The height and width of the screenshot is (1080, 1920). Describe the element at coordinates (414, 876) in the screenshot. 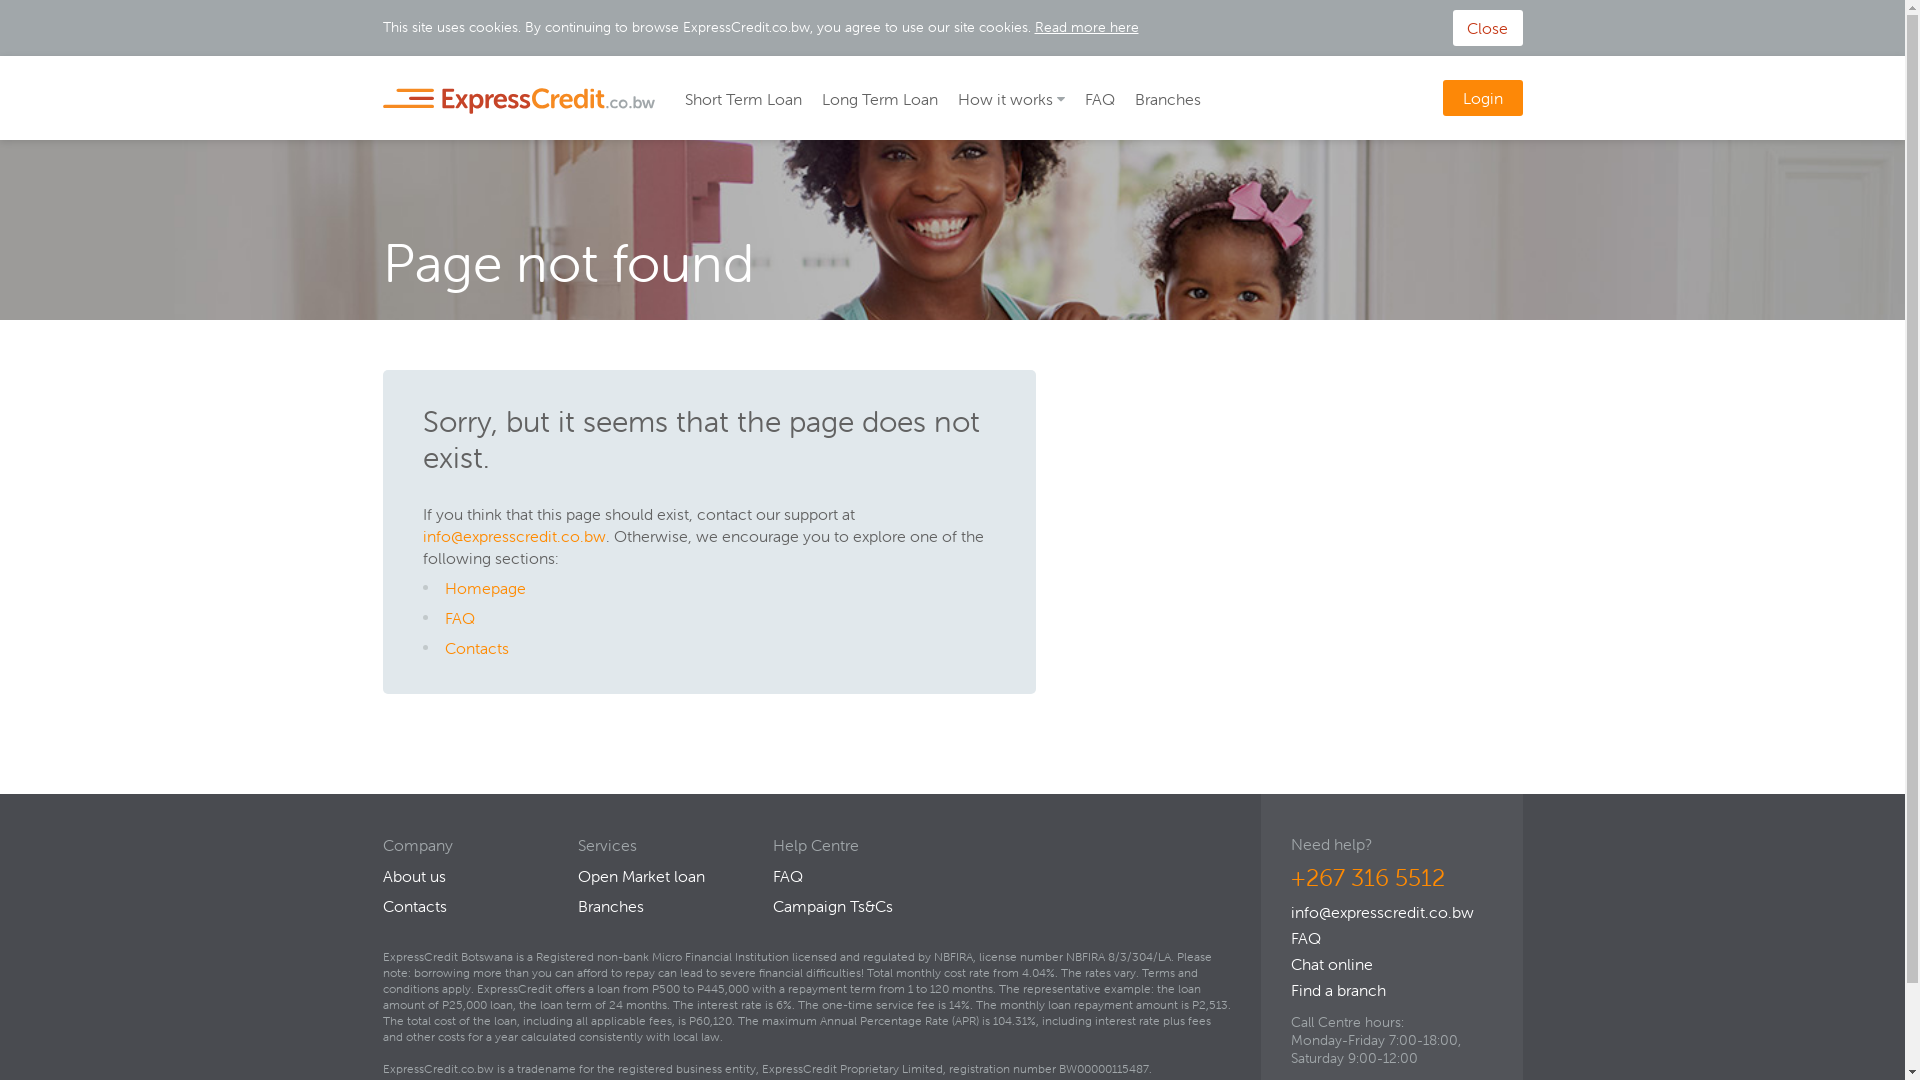

I see `About us` at that location.